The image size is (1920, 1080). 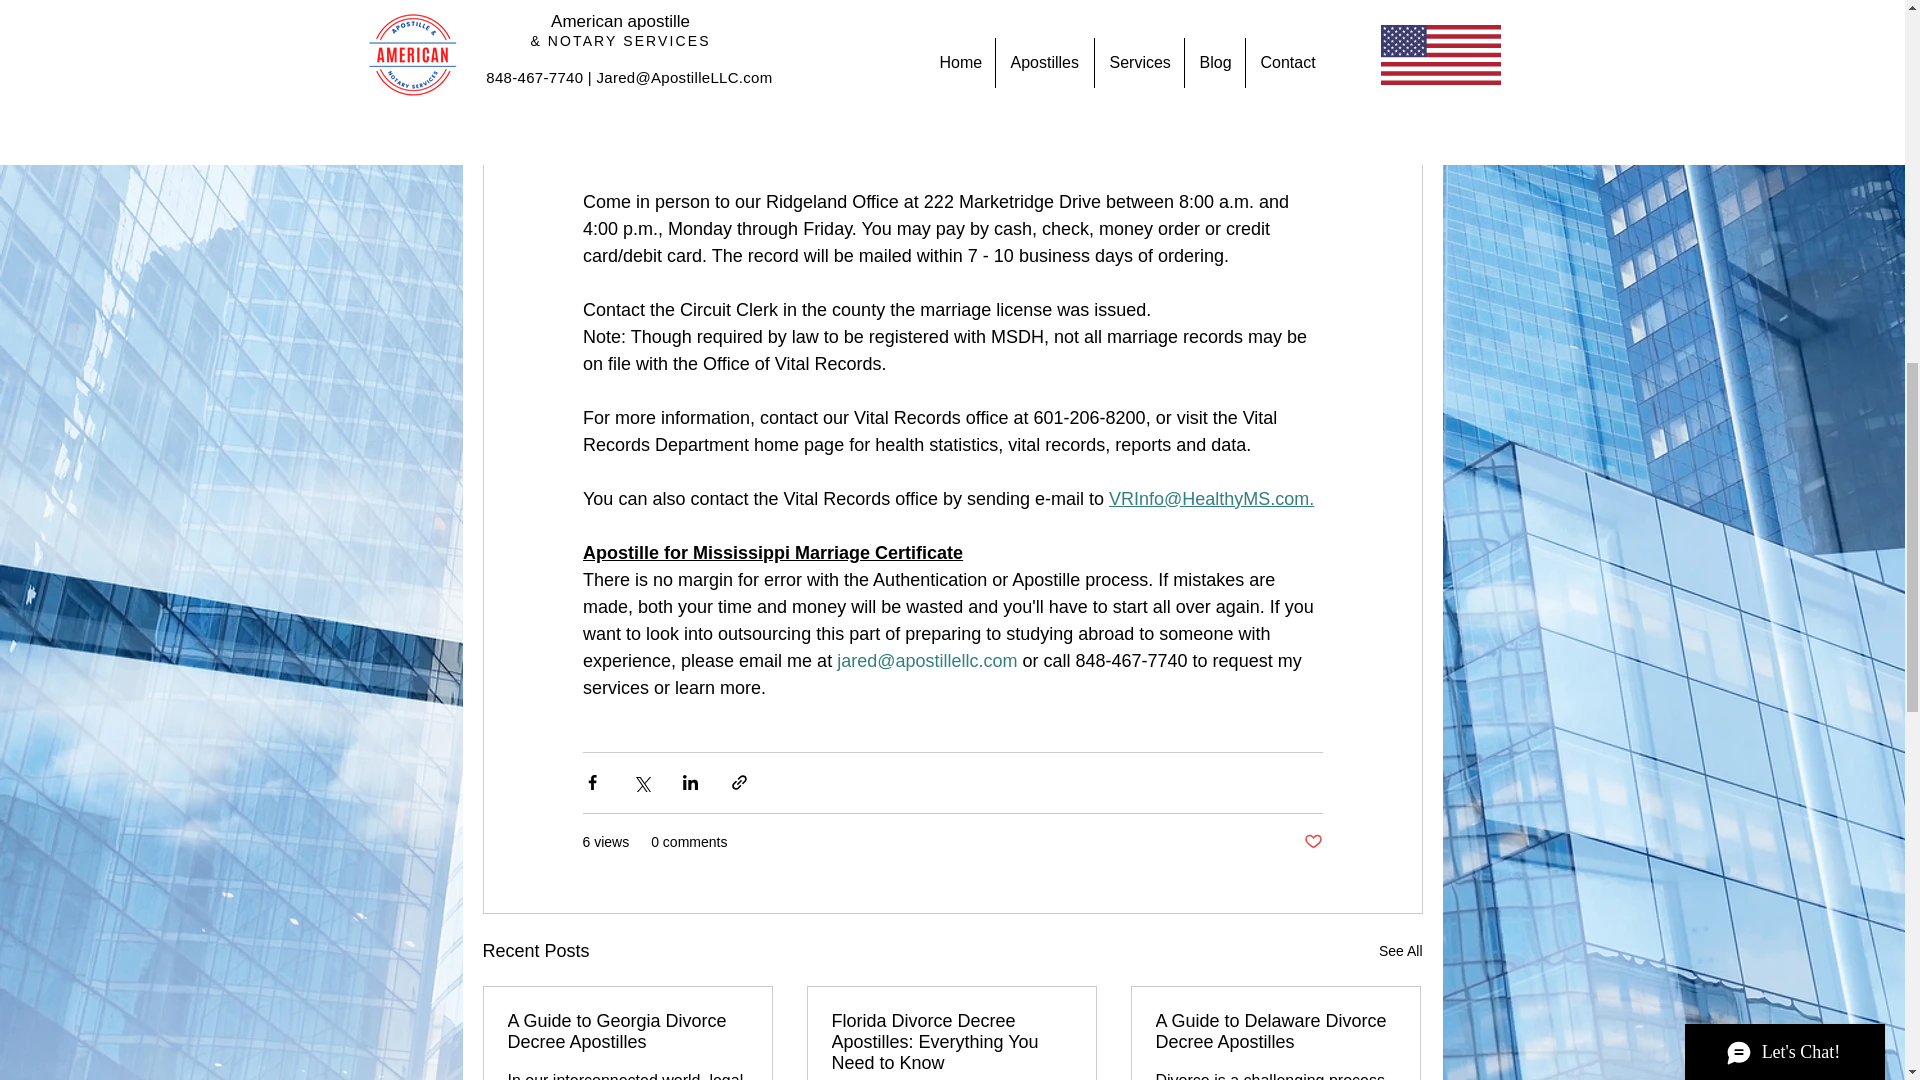 What do you see at coordinates (1400, 951) in the screenshot?
I see `See All` at bounding box center [1400, 951].